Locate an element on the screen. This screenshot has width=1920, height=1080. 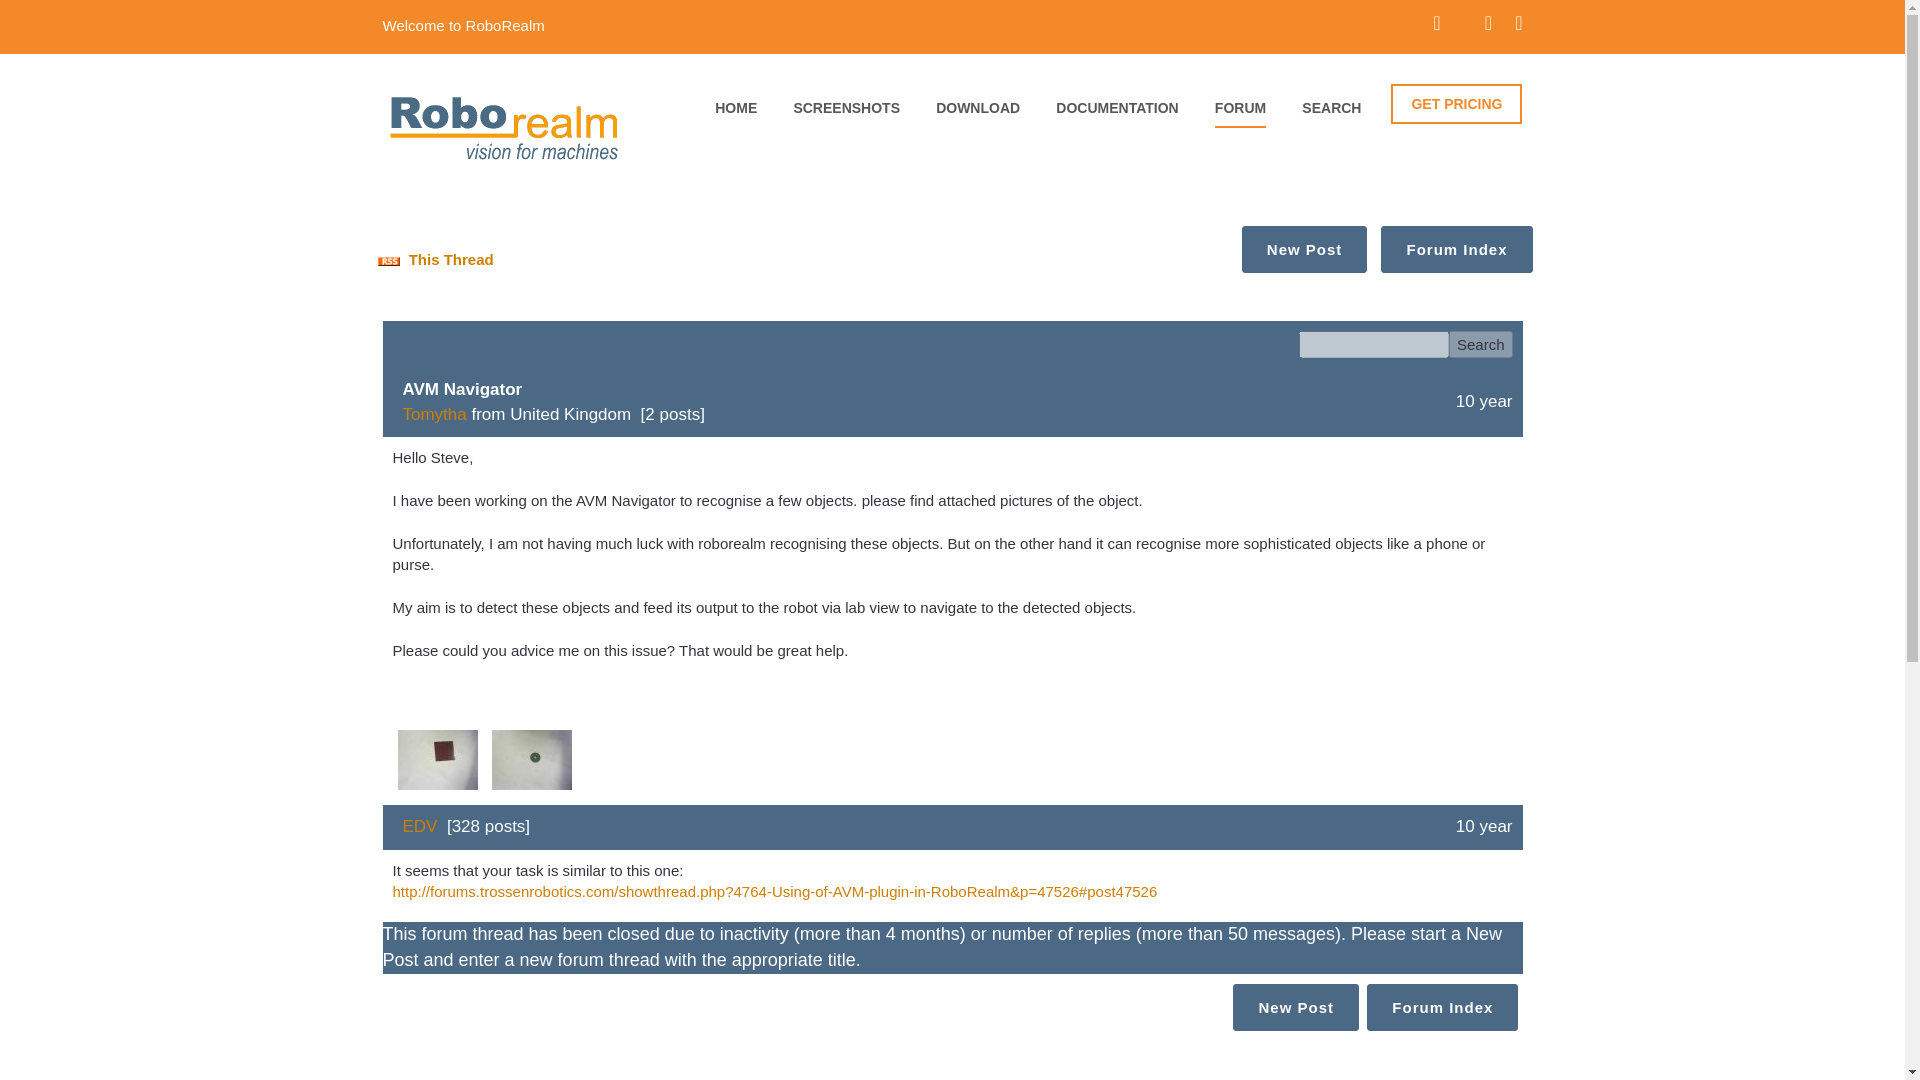
HOME is located at coordinates (735, 114).